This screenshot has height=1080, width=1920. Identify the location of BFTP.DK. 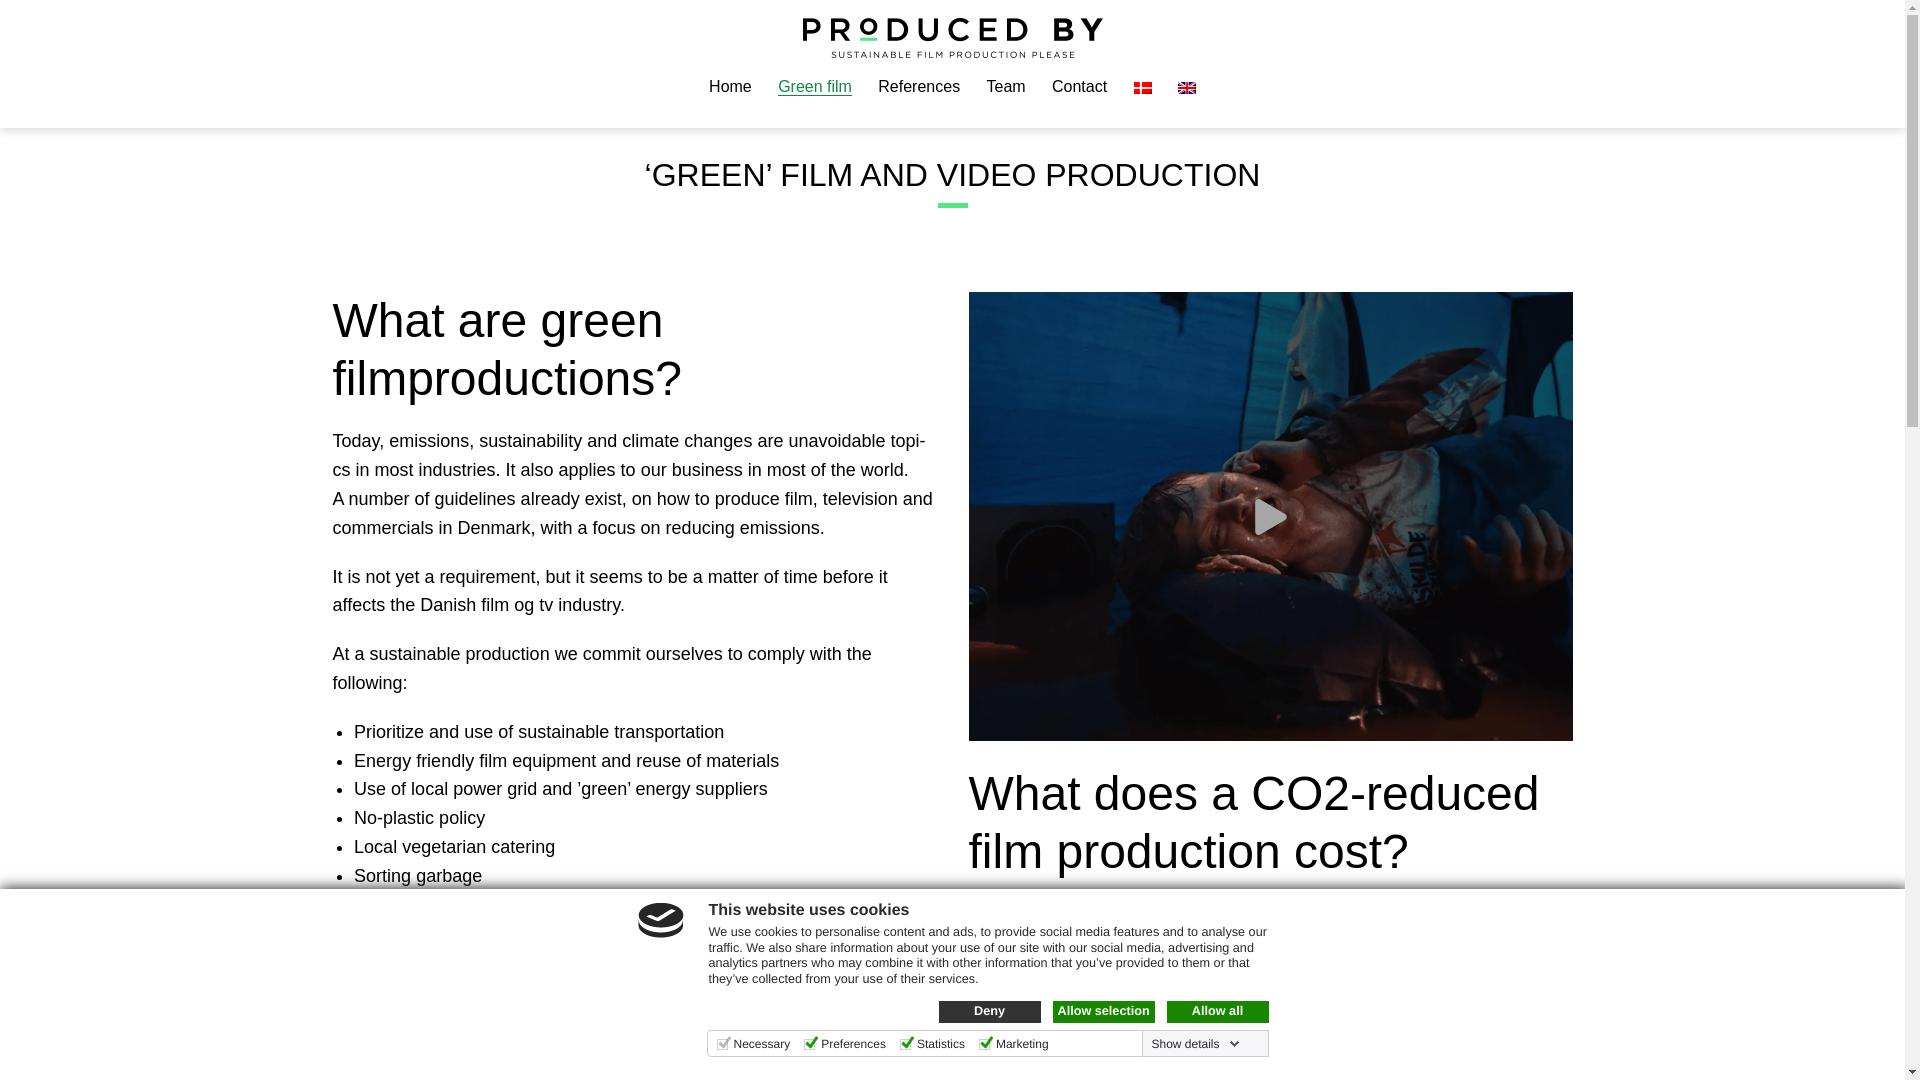
(572, 1032).